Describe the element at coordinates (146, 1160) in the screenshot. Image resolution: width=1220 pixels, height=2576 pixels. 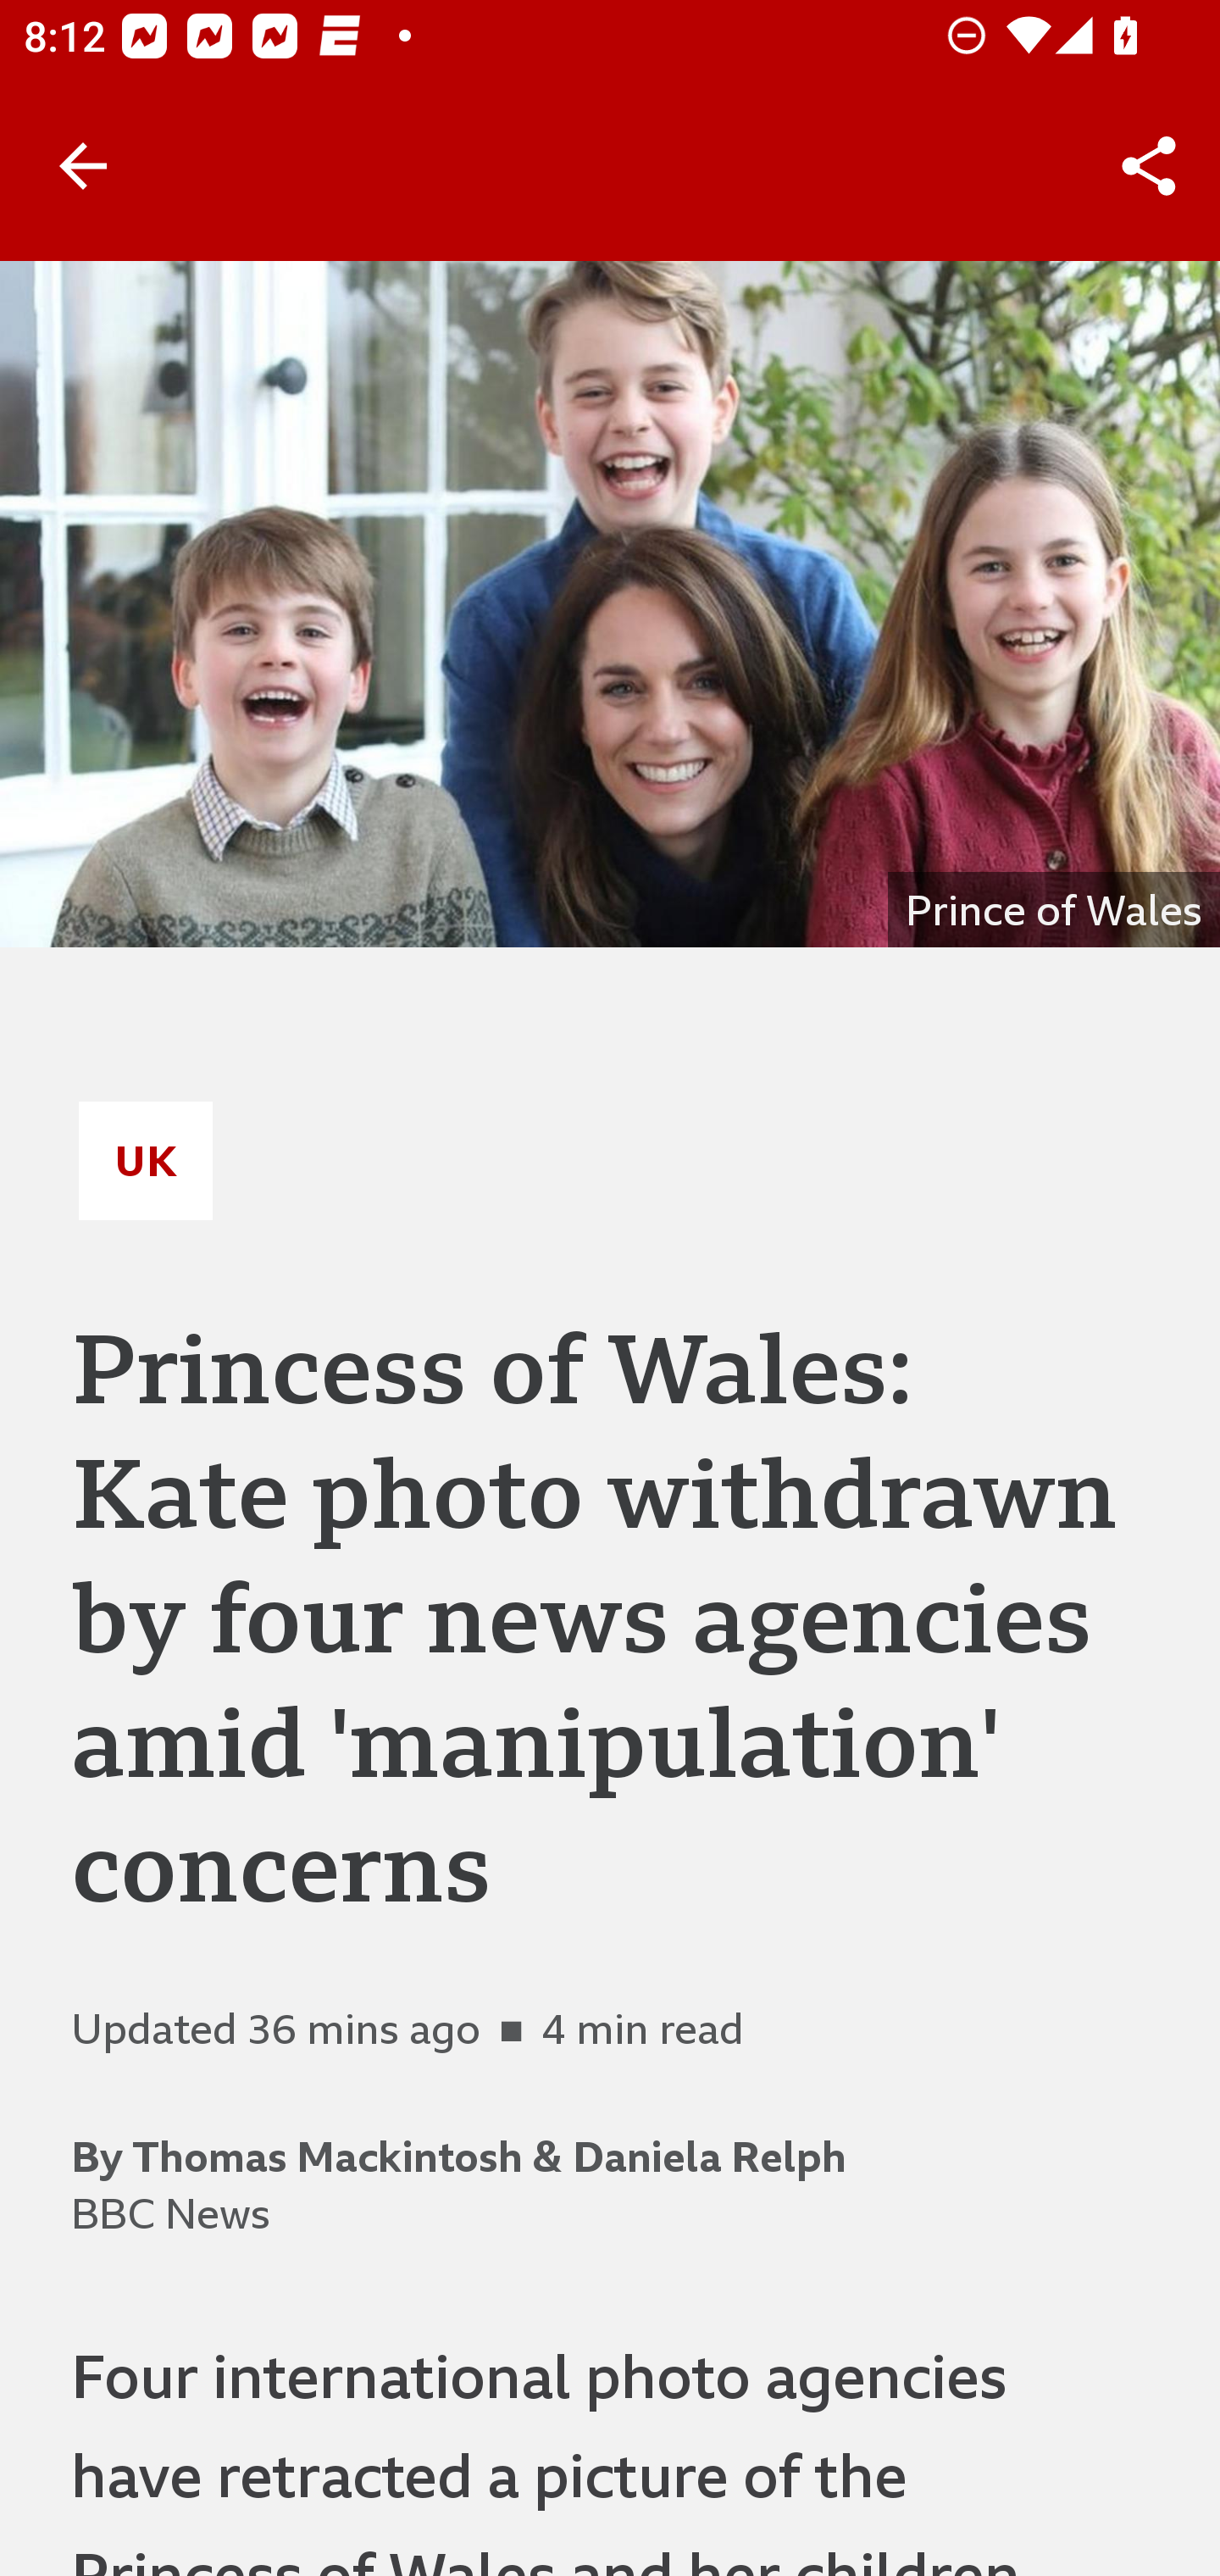
I see `UK` at that location.